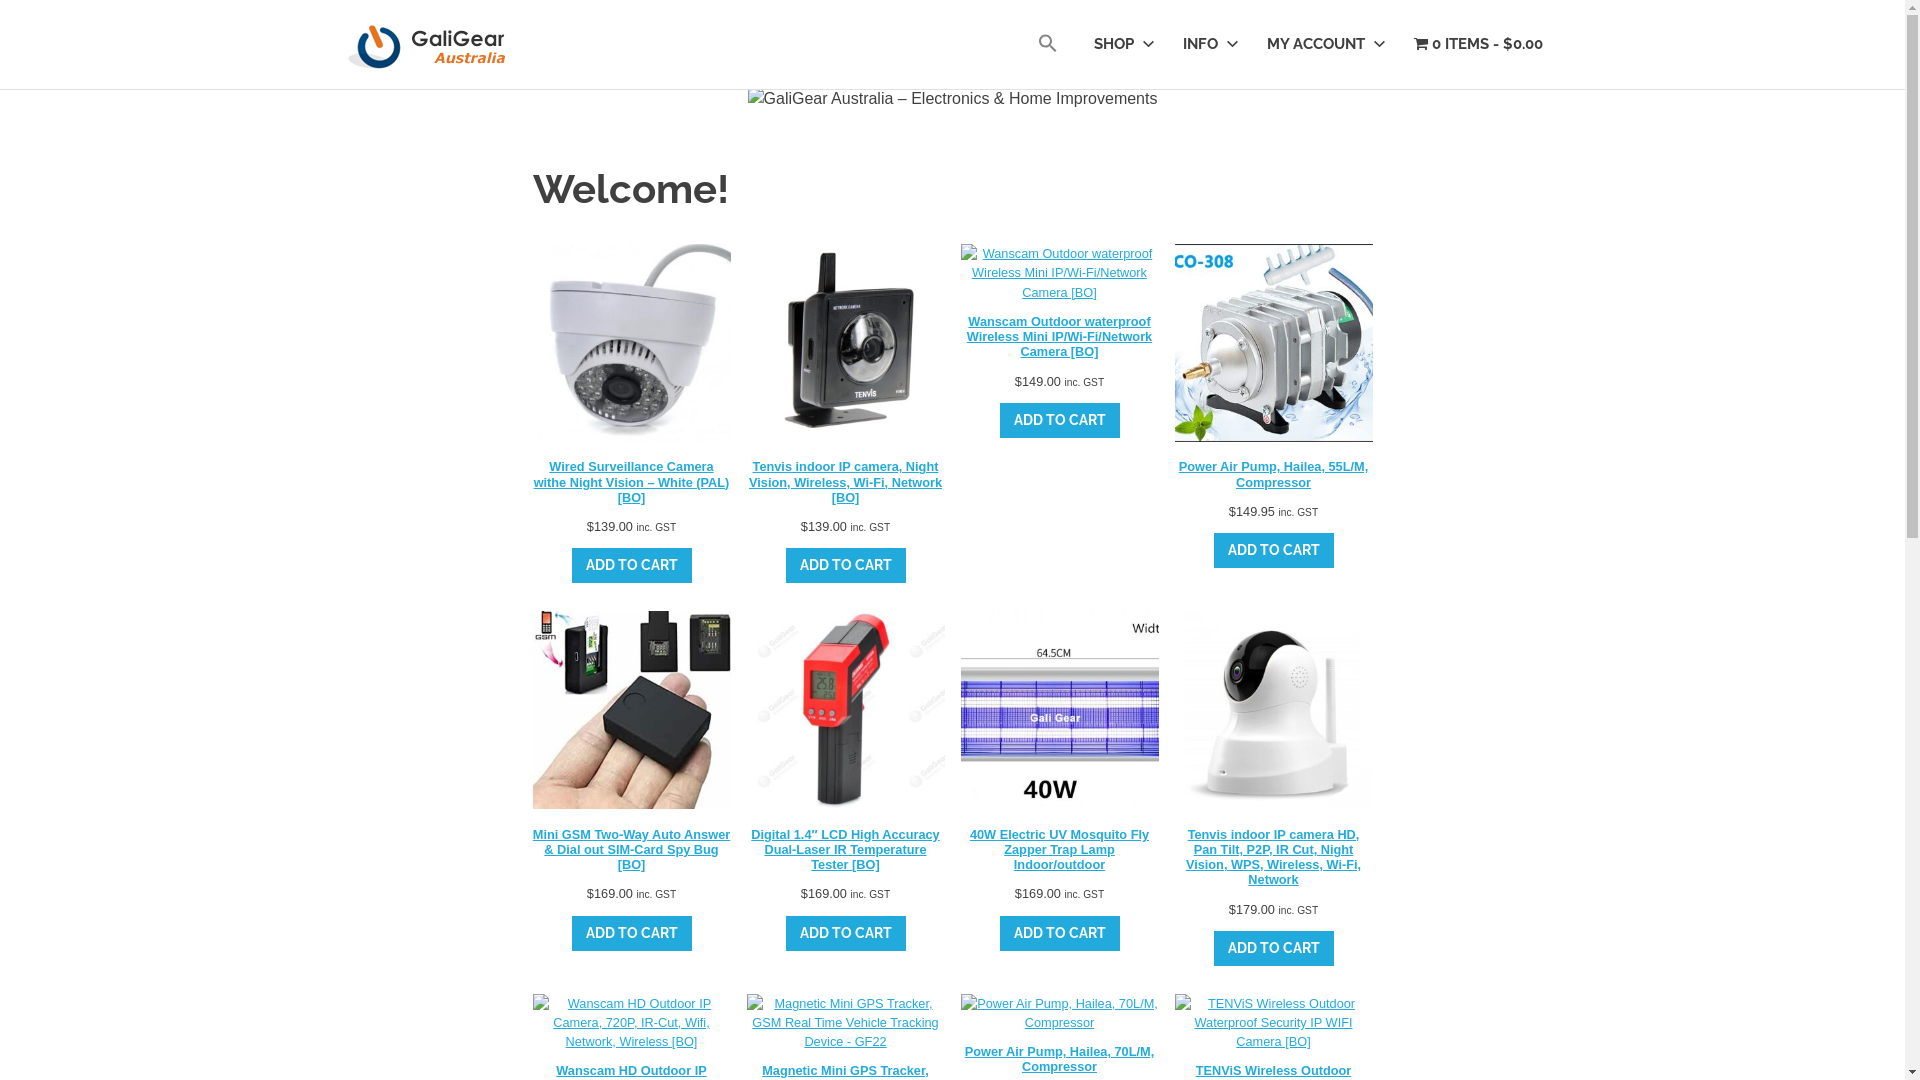  I want to click on 0 ITEMS$0.00, so click(1478, 44).